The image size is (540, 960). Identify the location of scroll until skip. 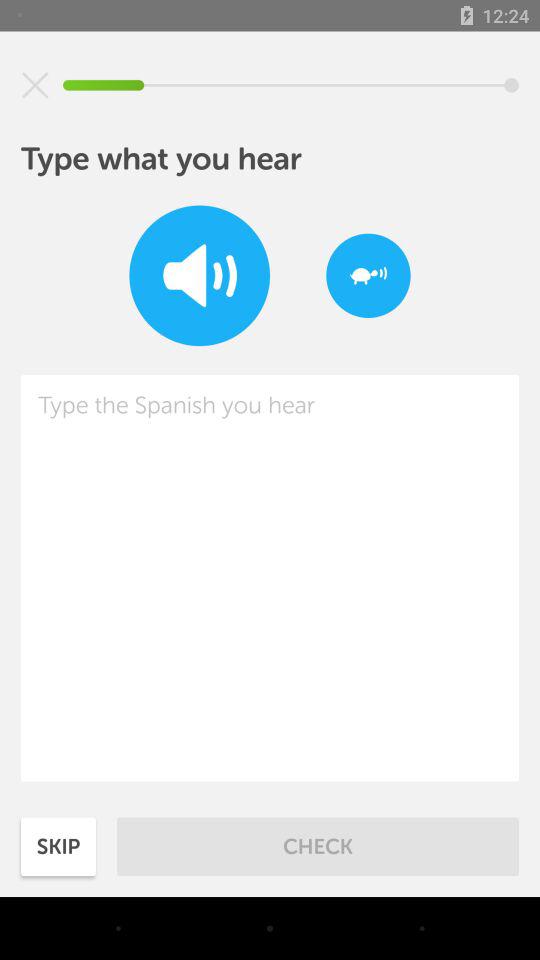
(58, 846).